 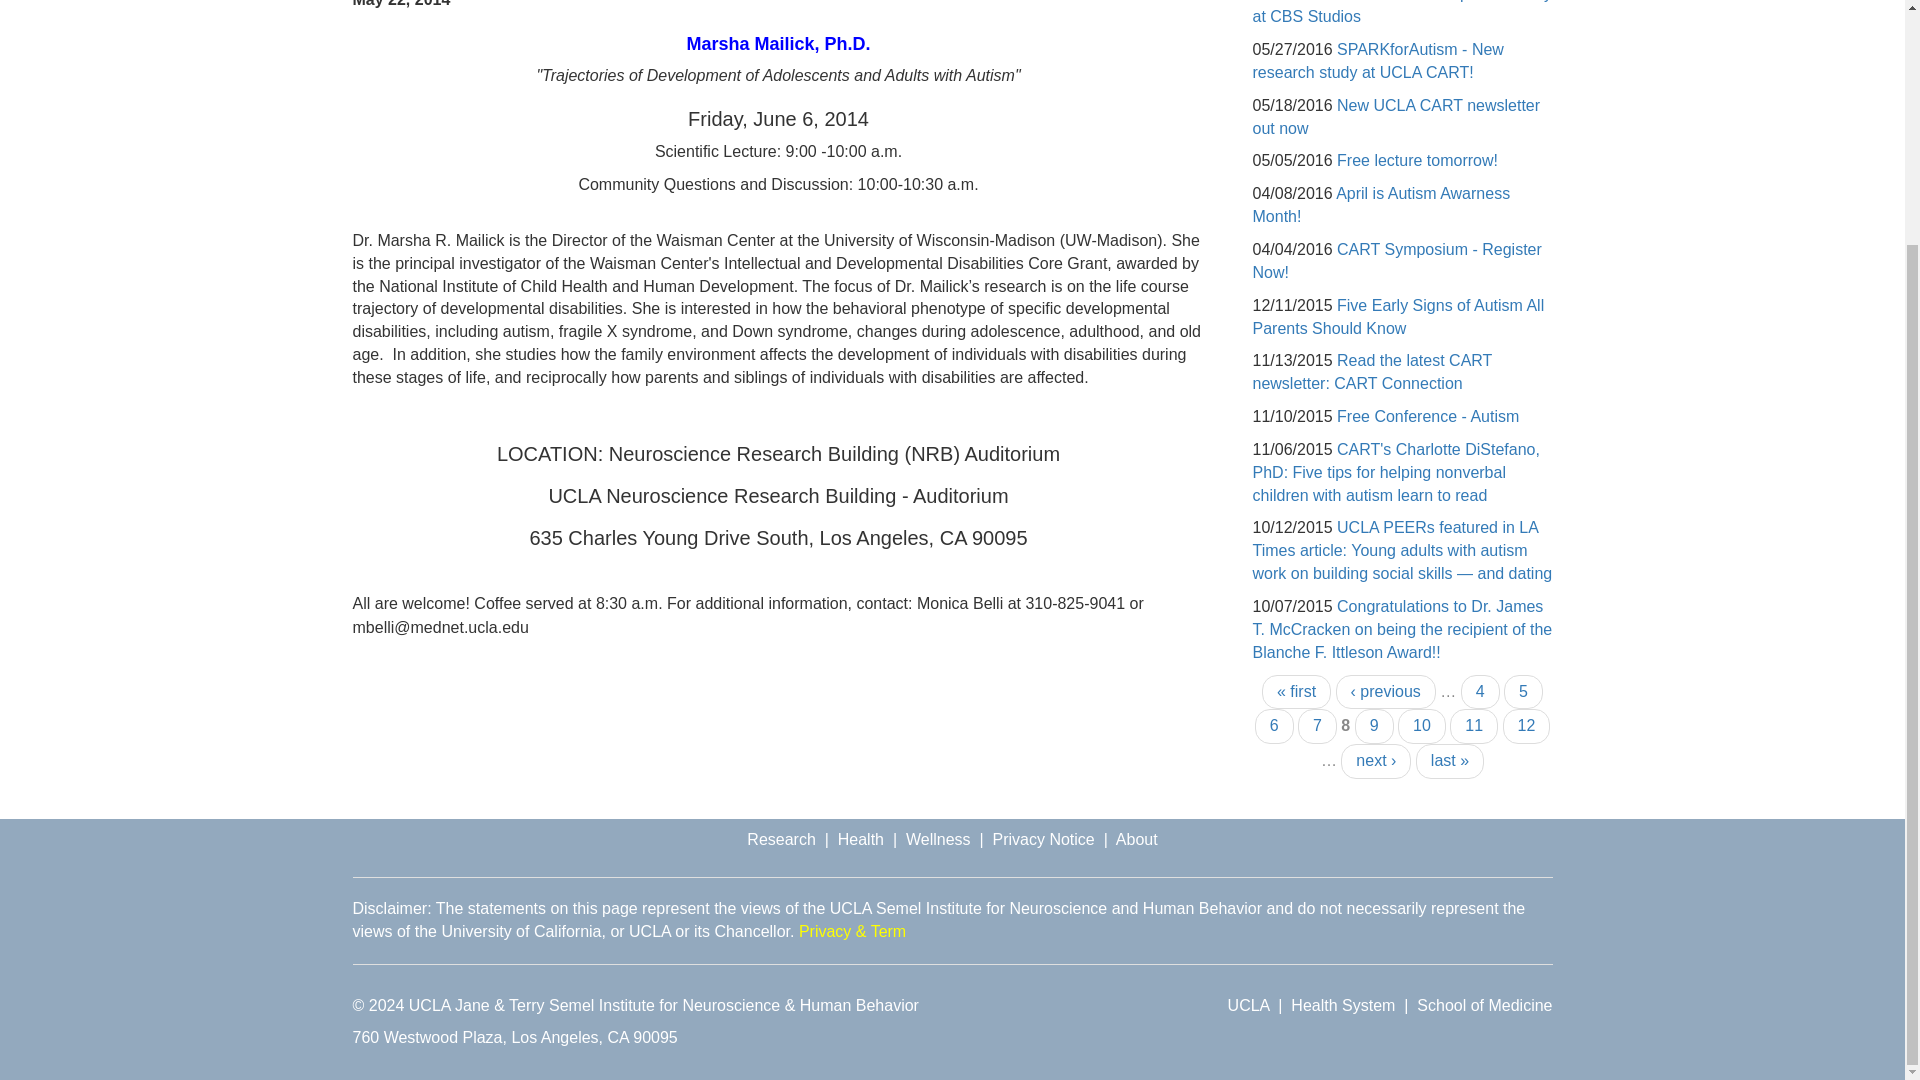 What do you see at coordinates (1296, 692) in the screenshot?
I see `Go to first page` at bounding box center [1296, 692].